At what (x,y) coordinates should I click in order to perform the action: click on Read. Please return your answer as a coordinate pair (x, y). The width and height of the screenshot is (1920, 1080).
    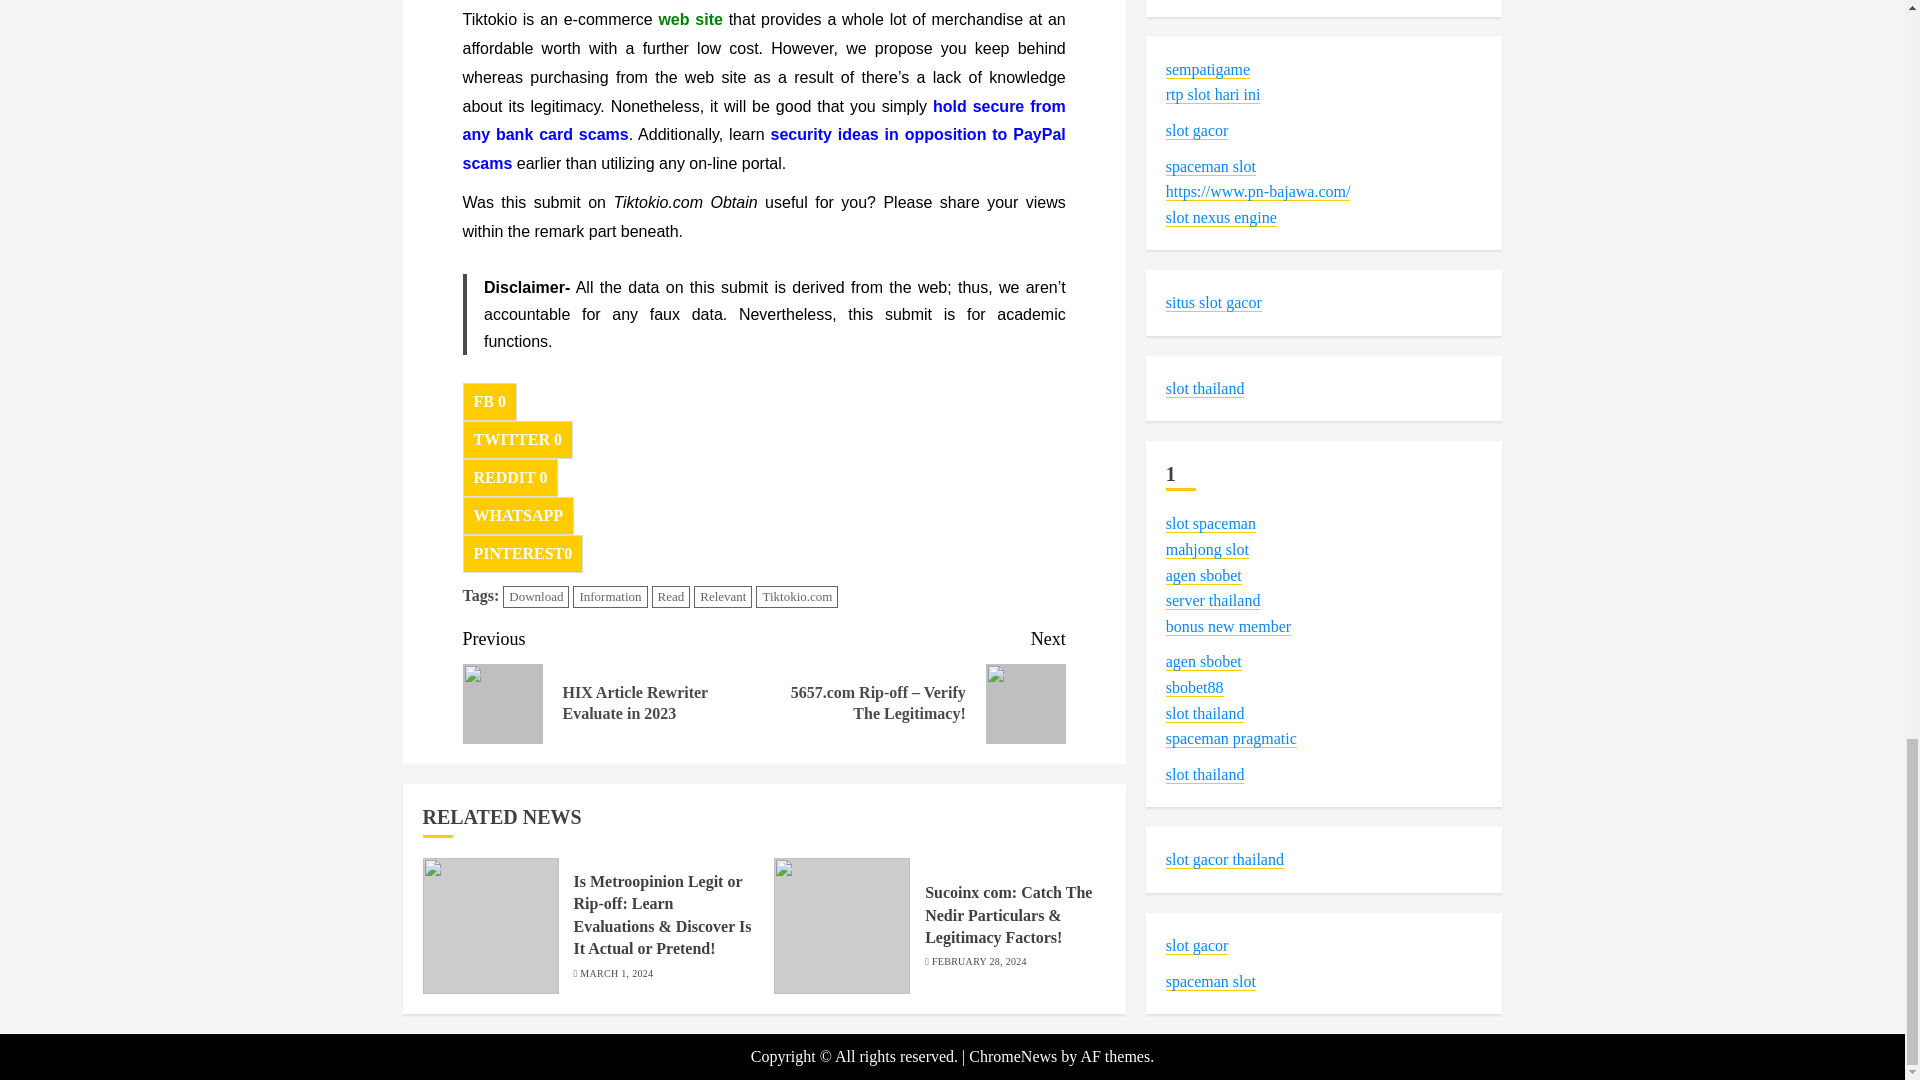
    Looking at the image, I should click on (672, 598).